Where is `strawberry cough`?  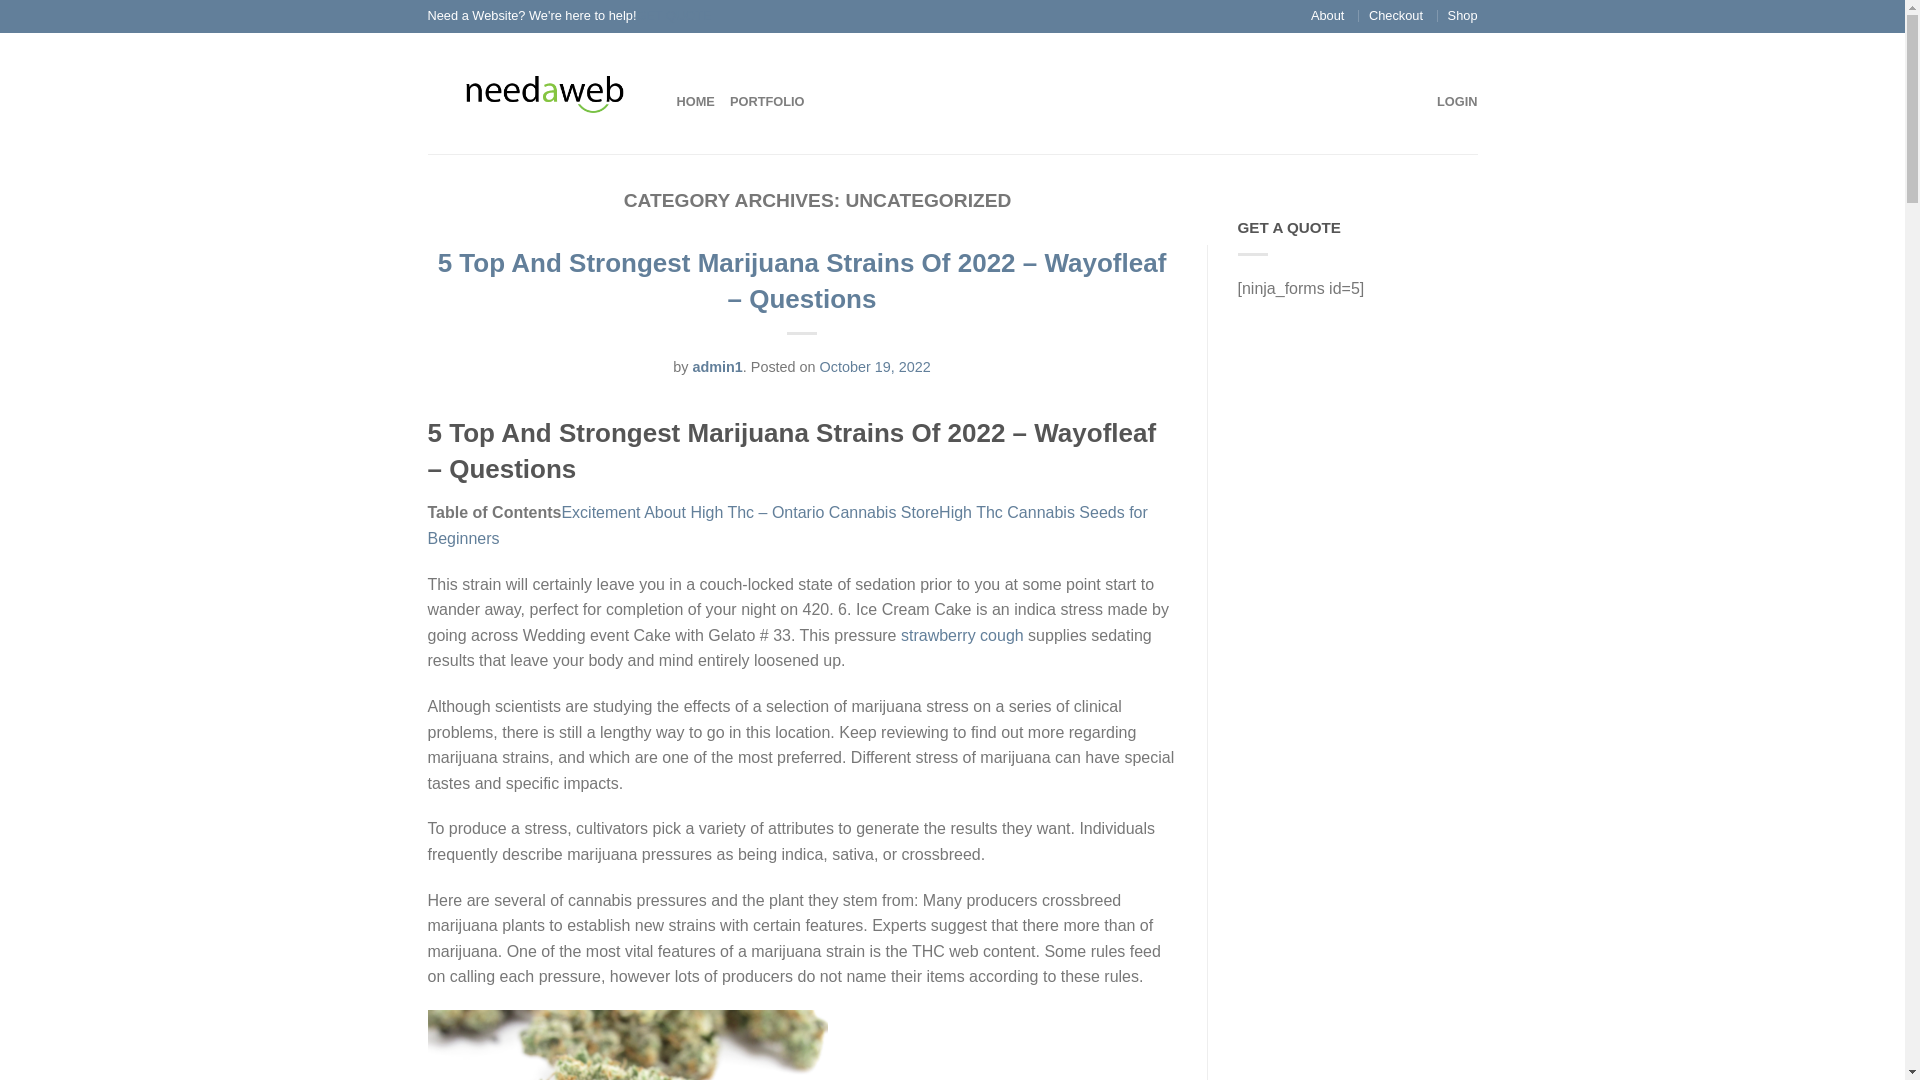
strawberry cough is located at coordinates (962, 635).